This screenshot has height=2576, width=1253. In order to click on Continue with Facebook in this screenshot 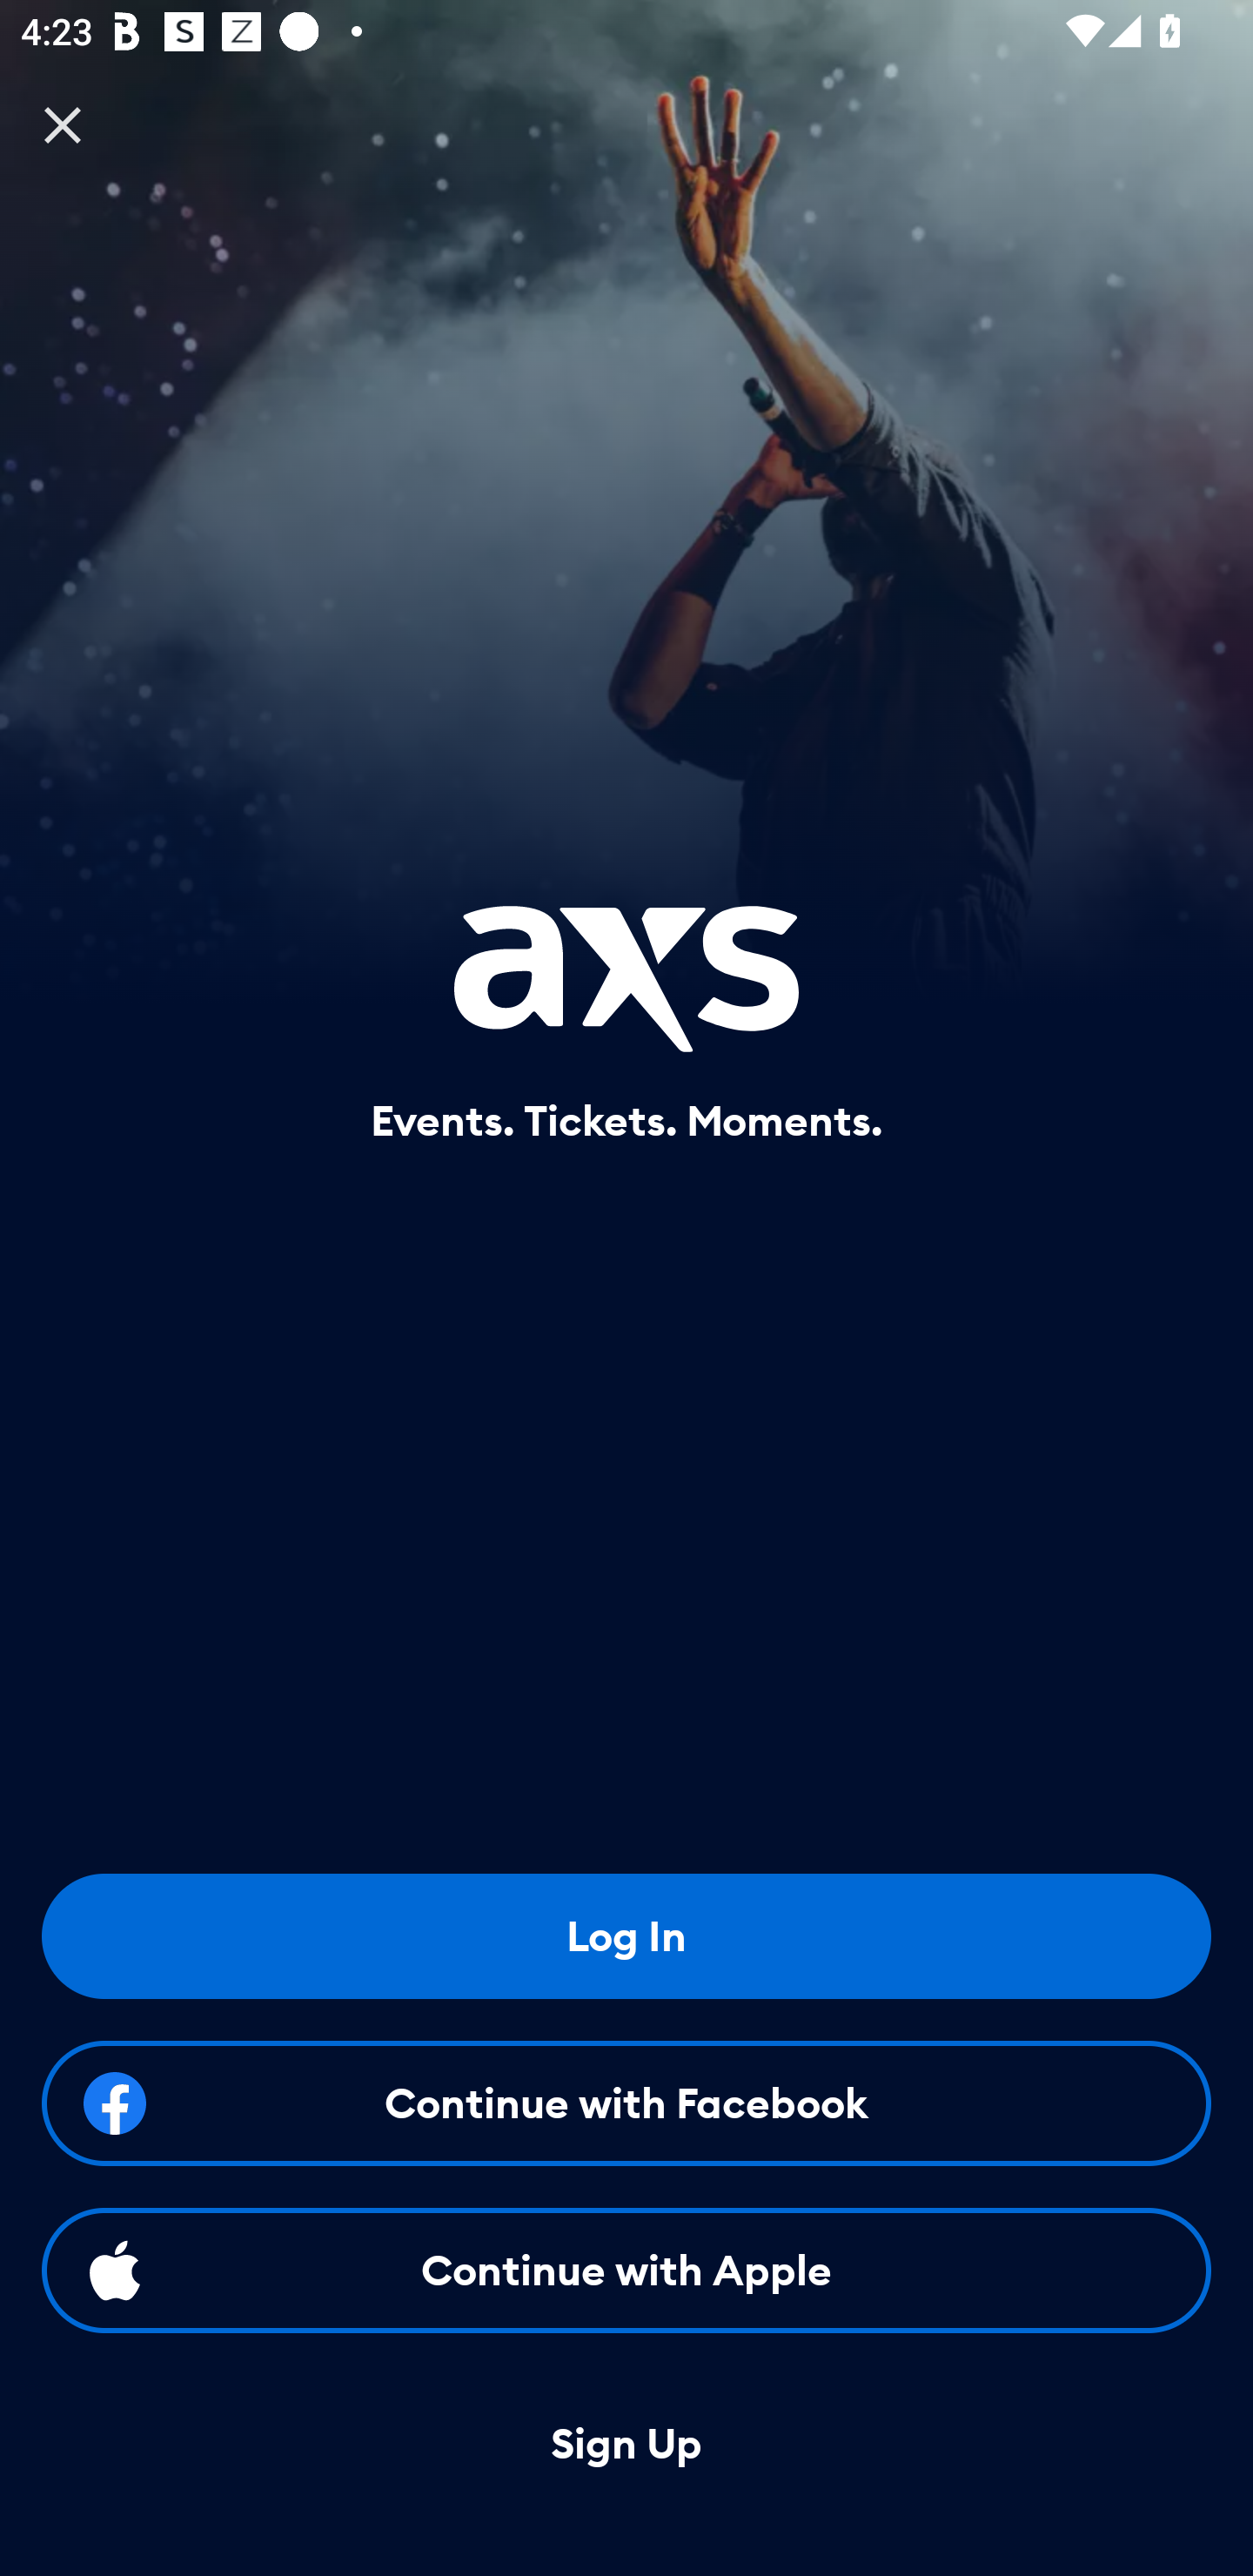, I will do `click(626, 2103)`.